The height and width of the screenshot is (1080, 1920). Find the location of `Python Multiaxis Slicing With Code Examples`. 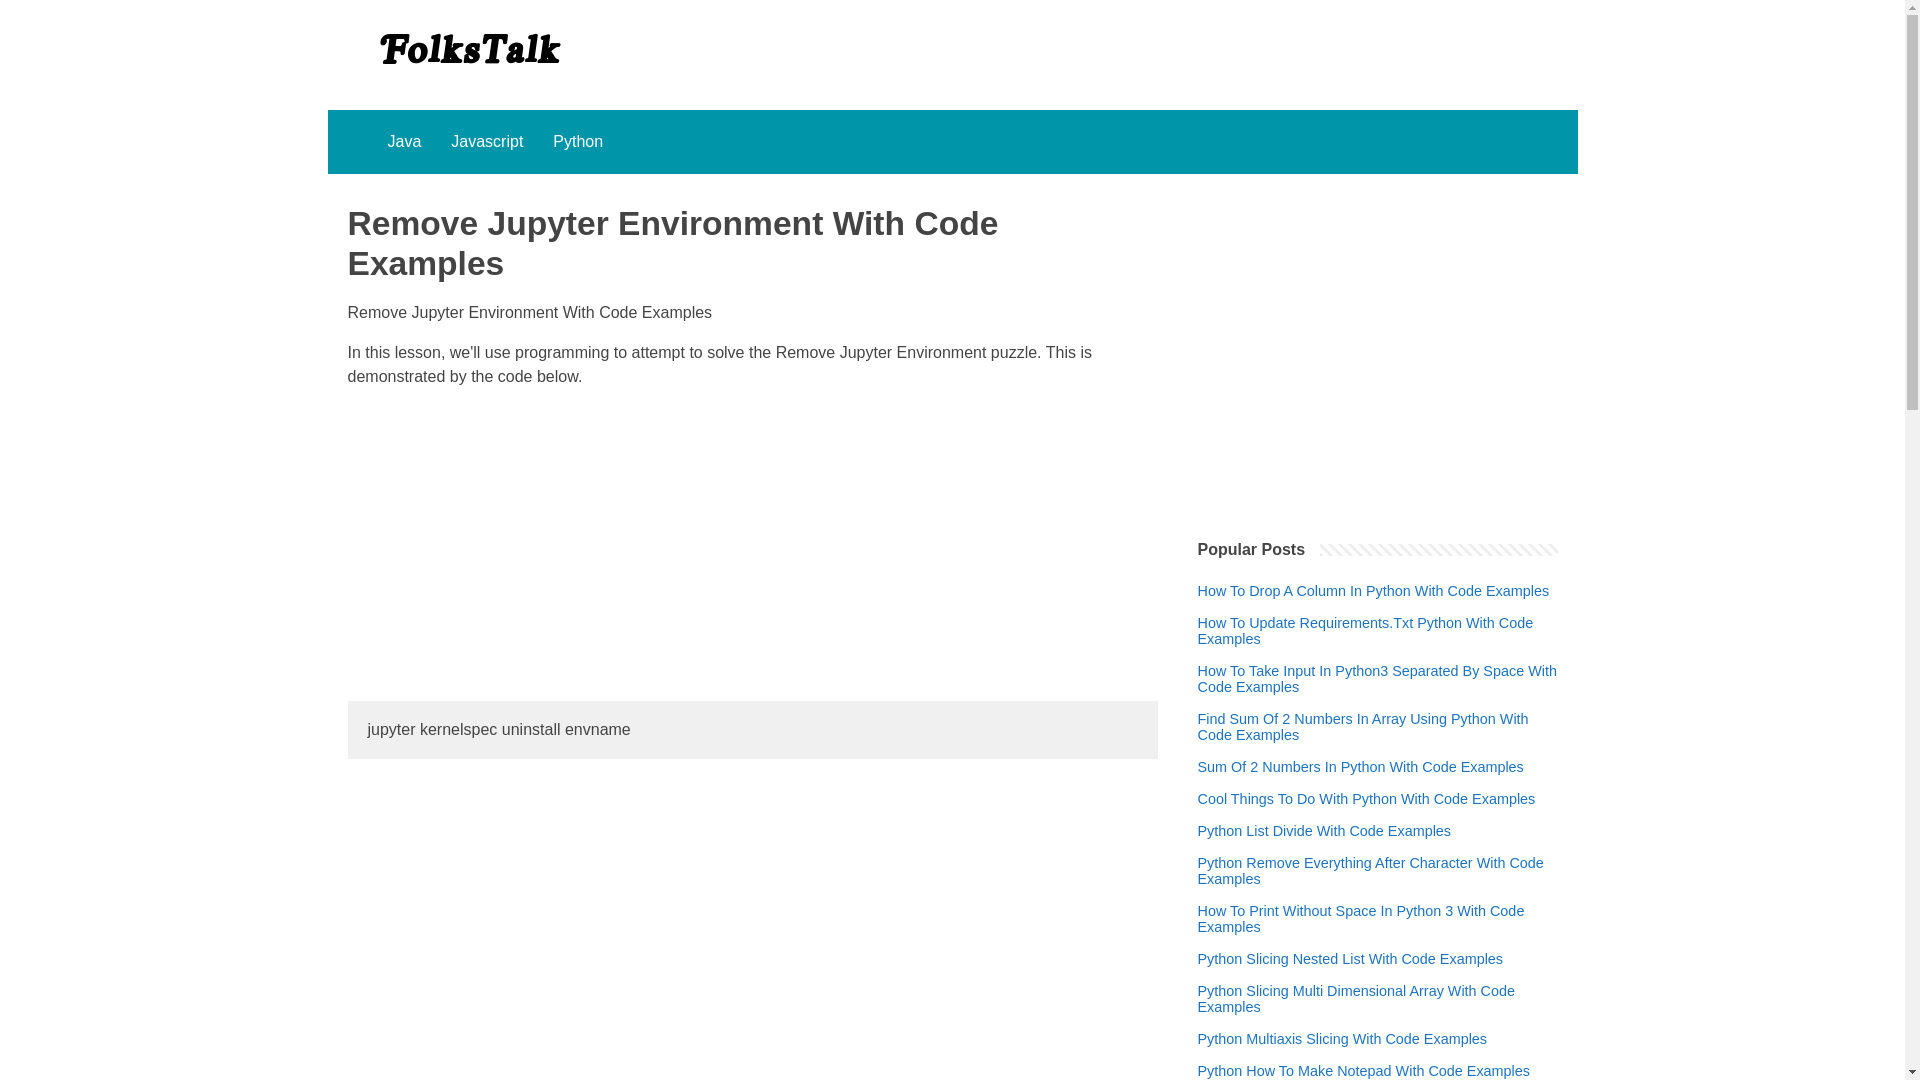

Python Multiaxis Slicing With Code Examples is located at coordinates (1343, 1038).